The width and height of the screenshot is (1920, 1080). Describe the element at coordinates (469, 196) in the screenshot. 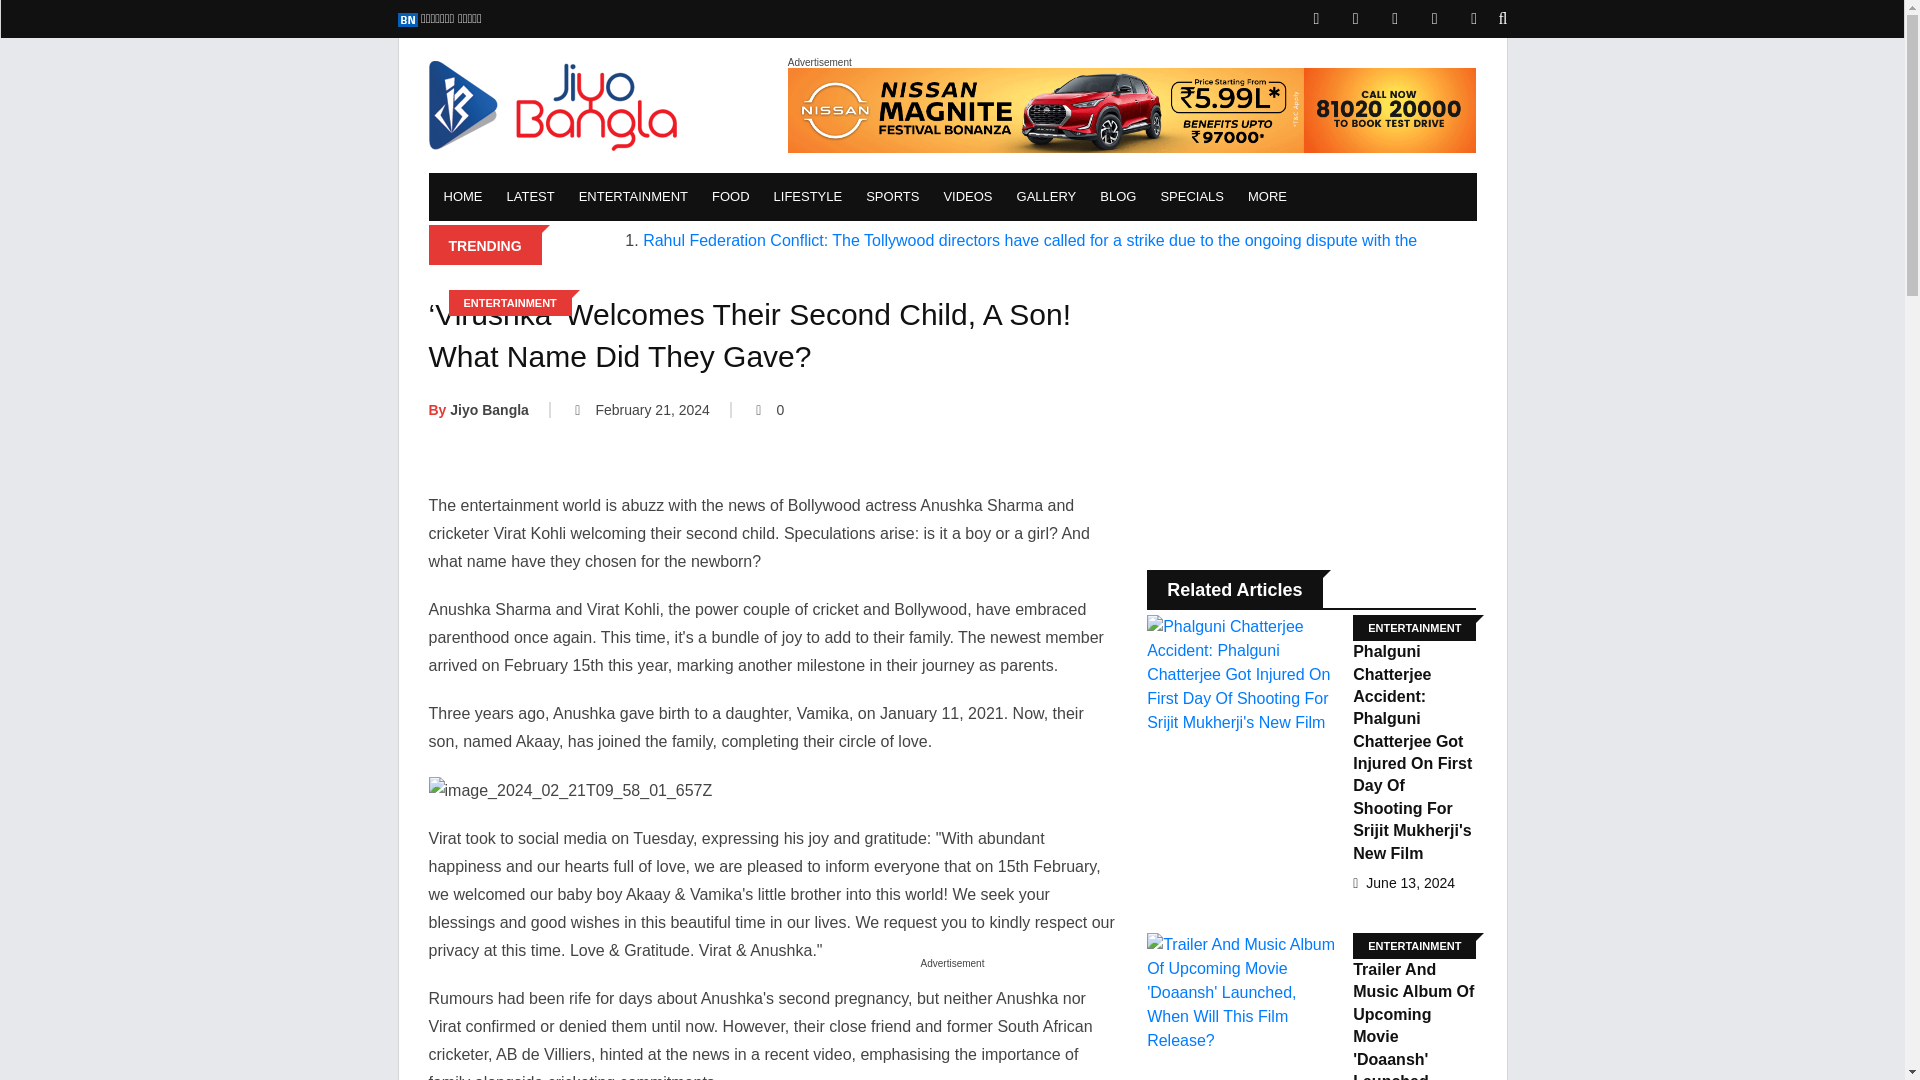

I see `HOME` at that location.